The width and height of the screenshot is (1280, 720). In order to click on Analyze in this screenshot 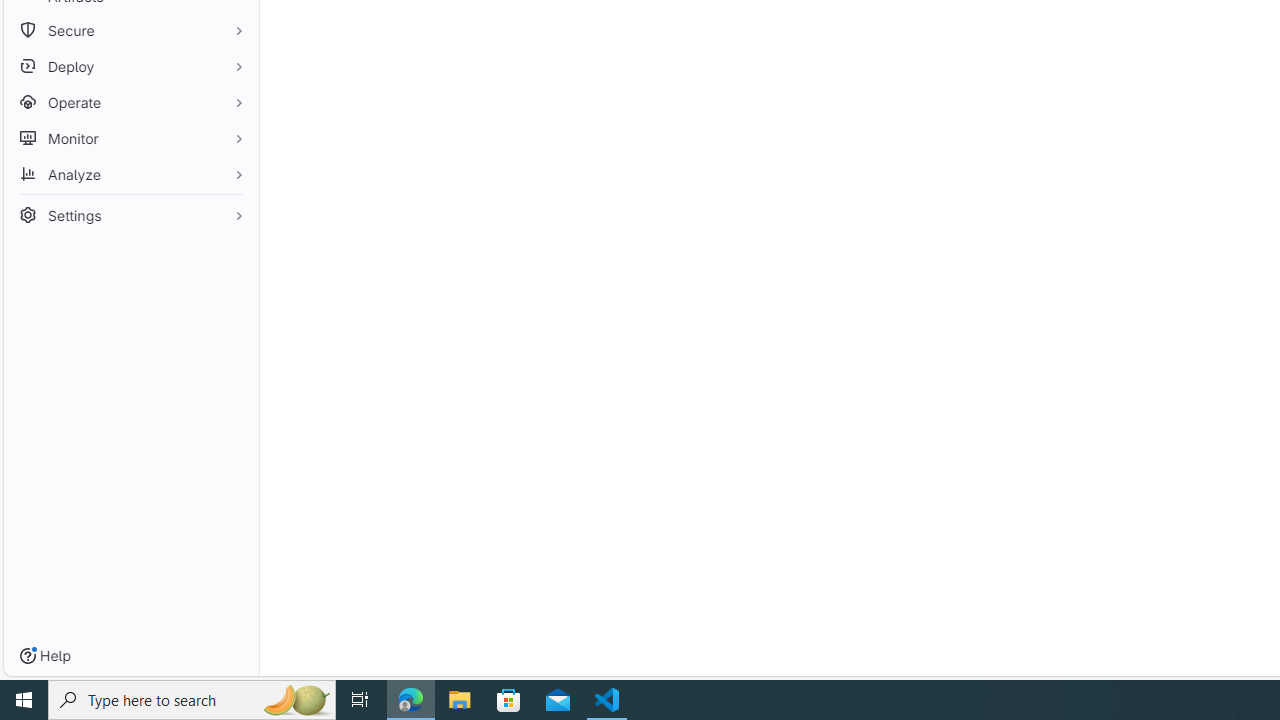, I will do `click(130, 174)`.